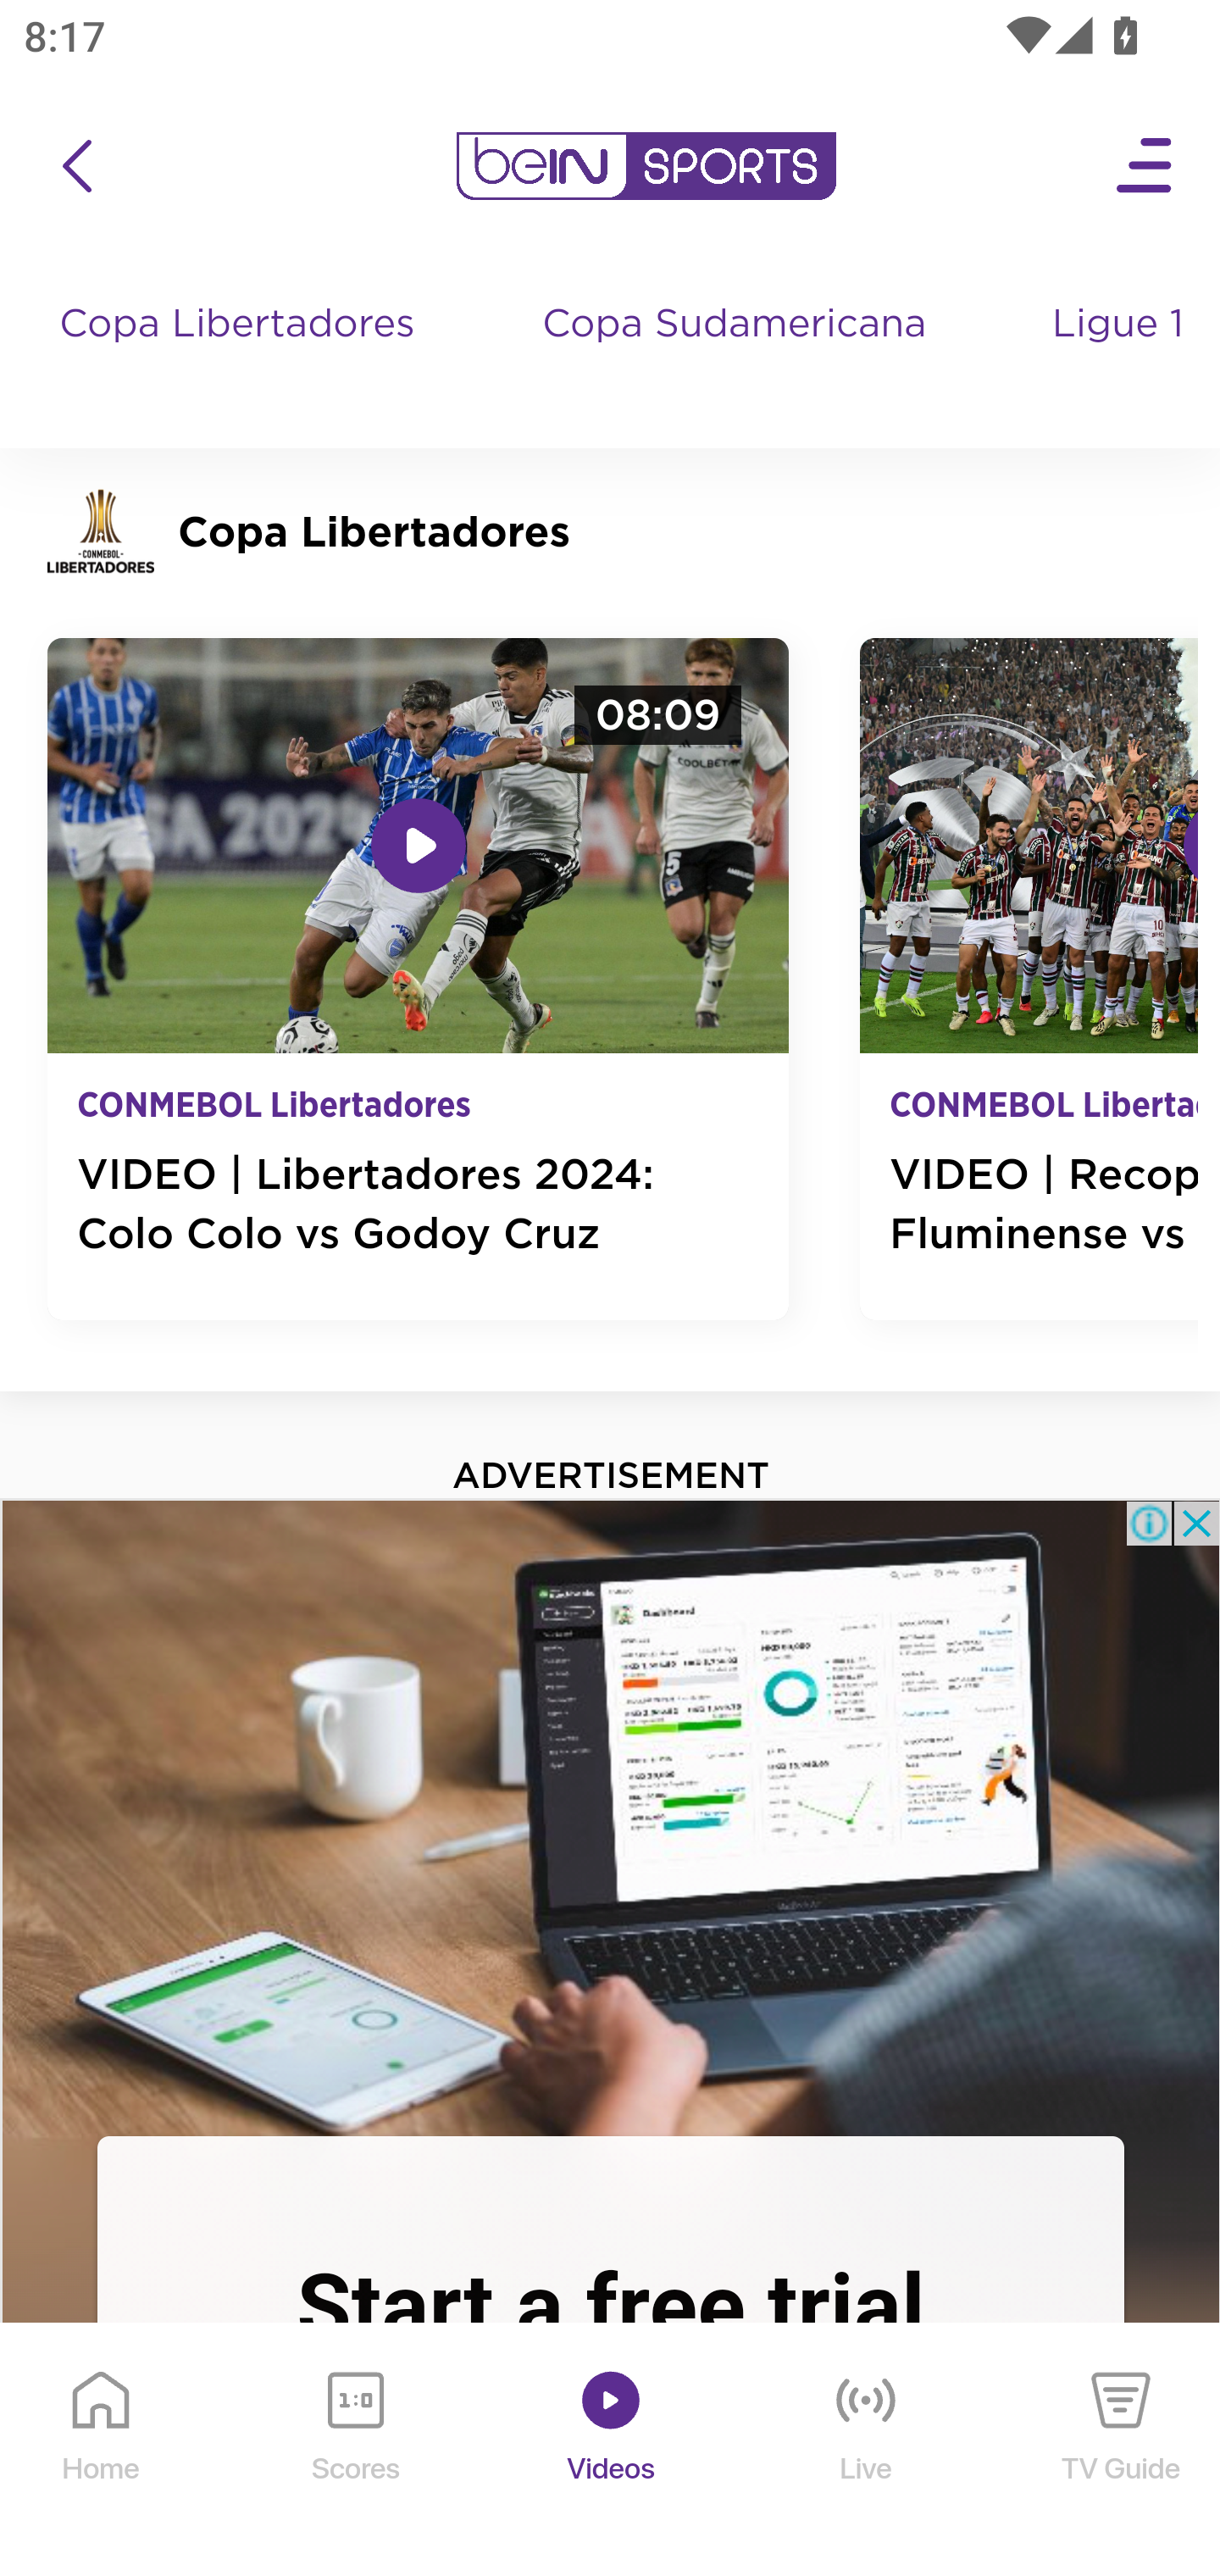 This screenshot has width=1220, height=2576. What do you see at coordinates (76, 166) in the screenshot?
I see `icon back` at bounding box center [76, 166].